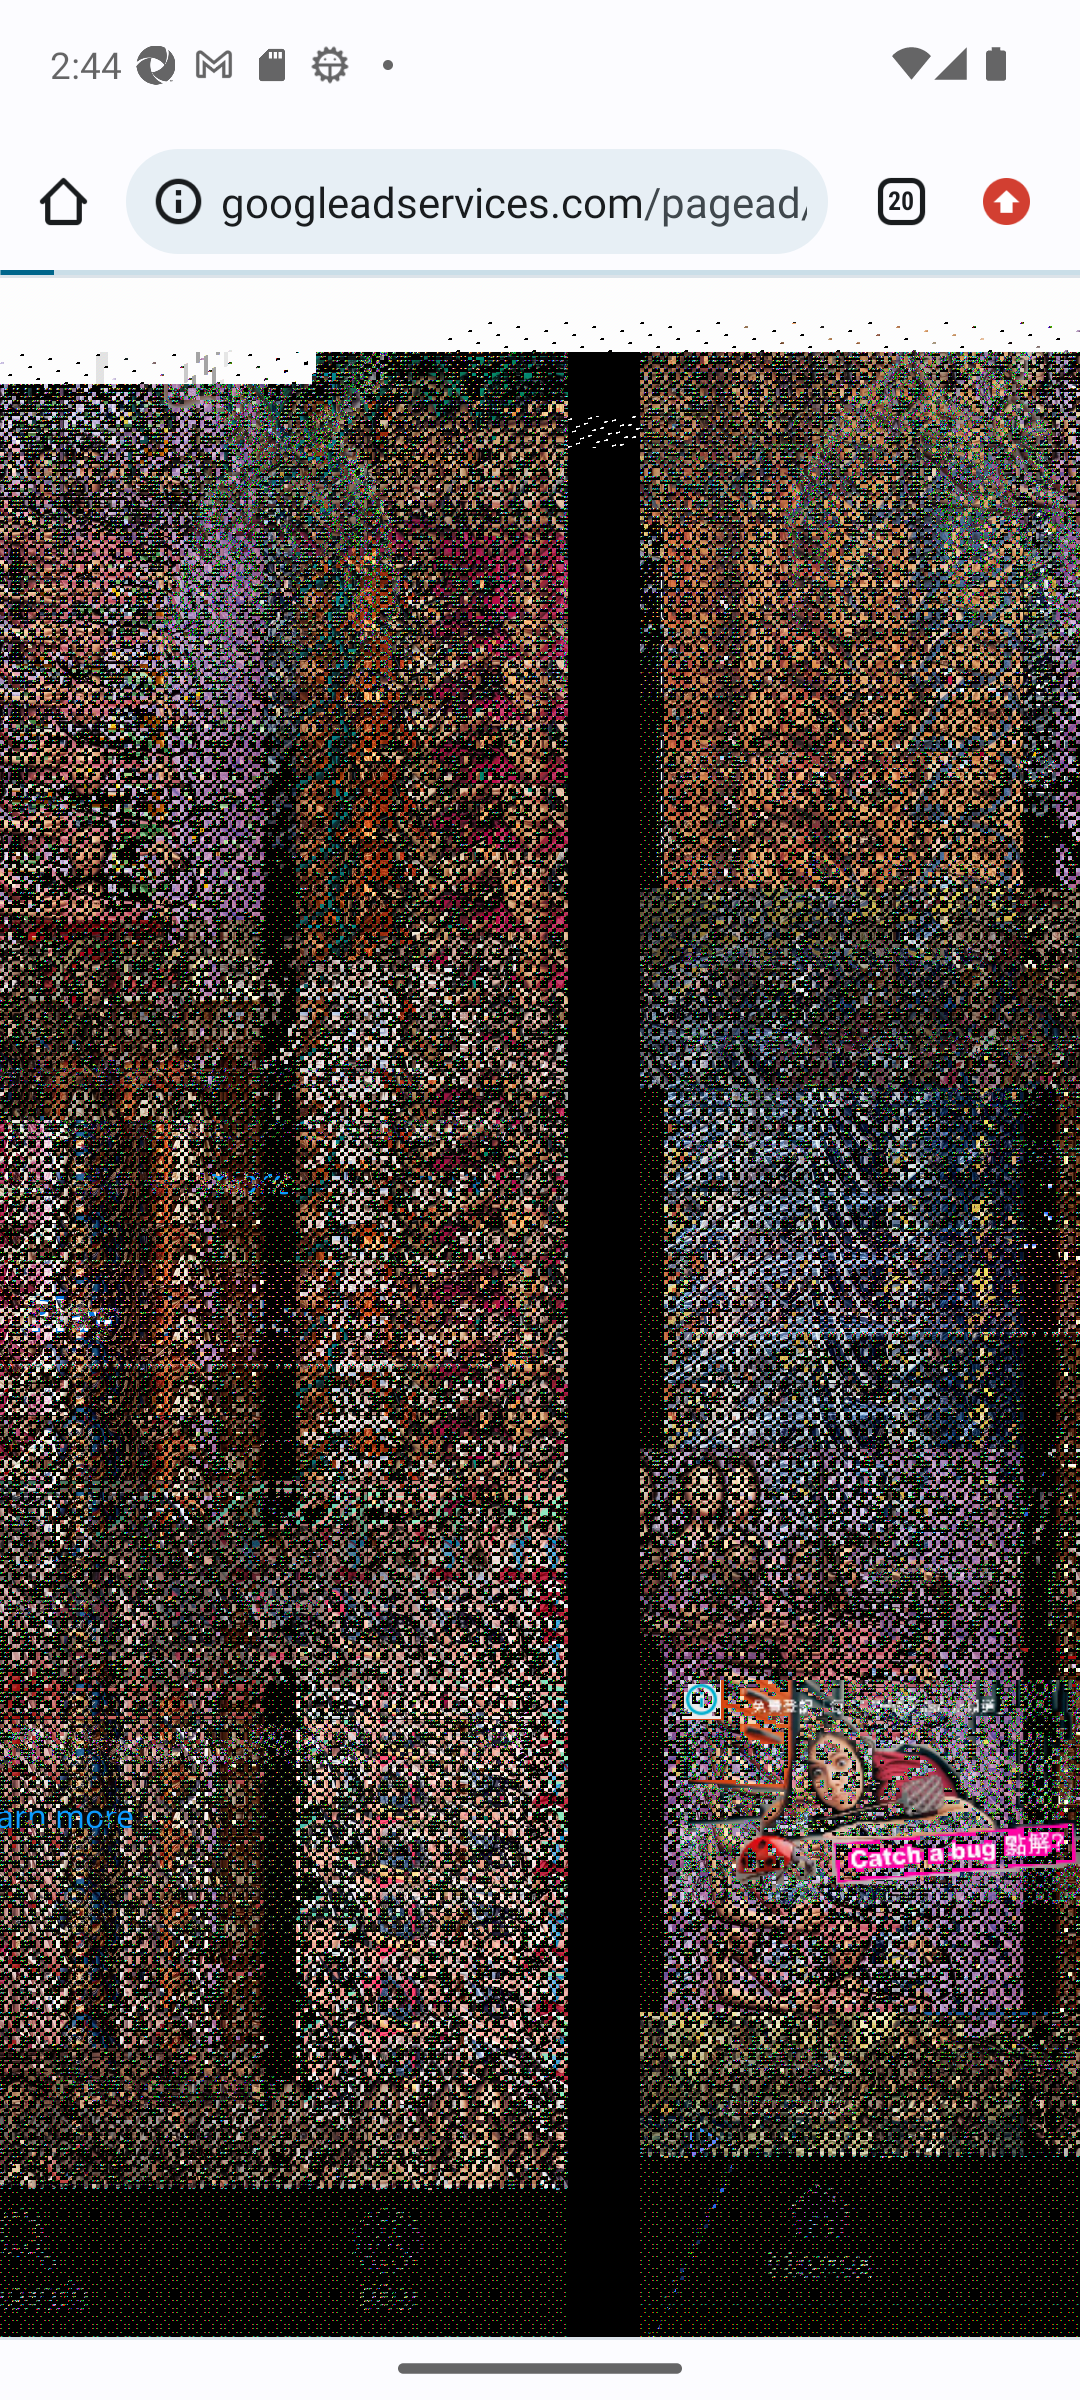 Image resolution: width=1080 pixels, height=2400 pixels. What do you see at coordinates (890, 202) in the screenshot?
I see `Switch or close tabs` at bounding box center [890, 202].